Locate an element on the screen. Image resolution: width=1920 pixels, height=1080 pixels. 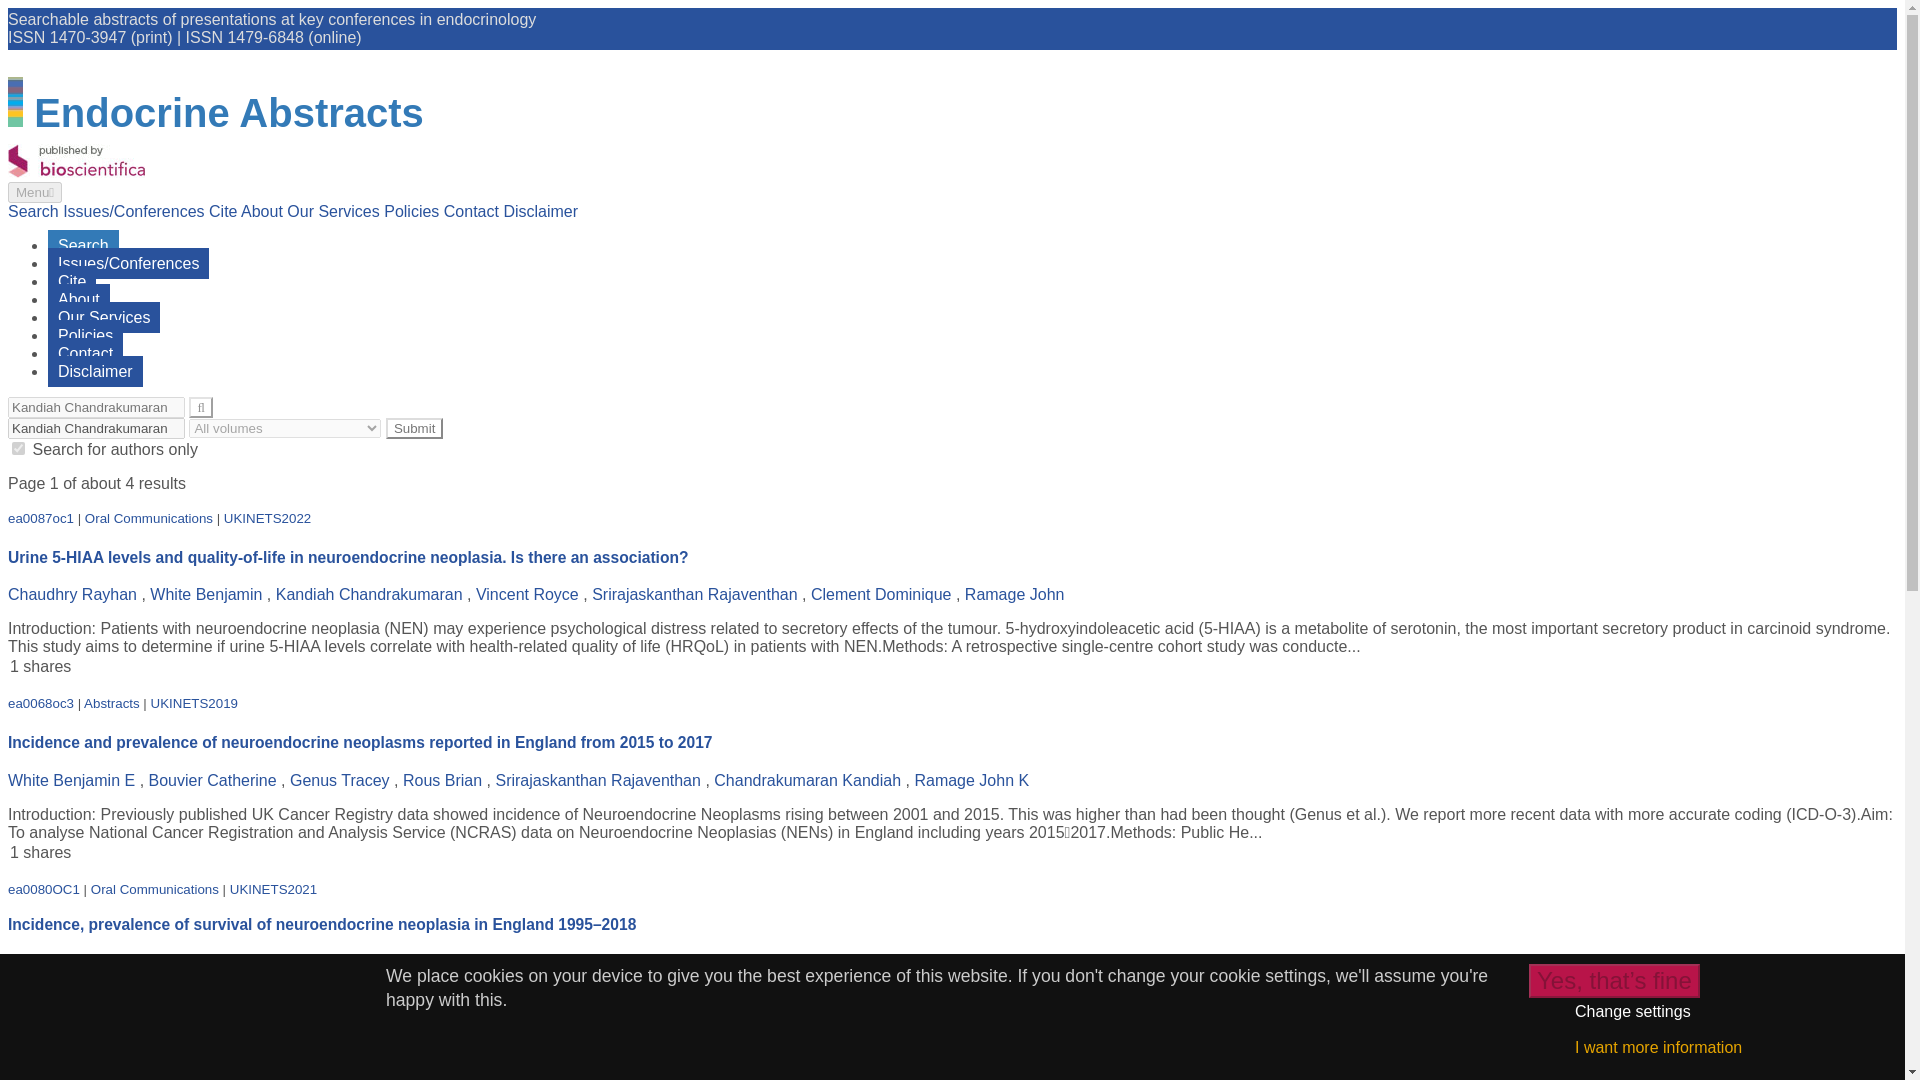
Kandiah Chandrakumaran is located at coordinates (96, 428).